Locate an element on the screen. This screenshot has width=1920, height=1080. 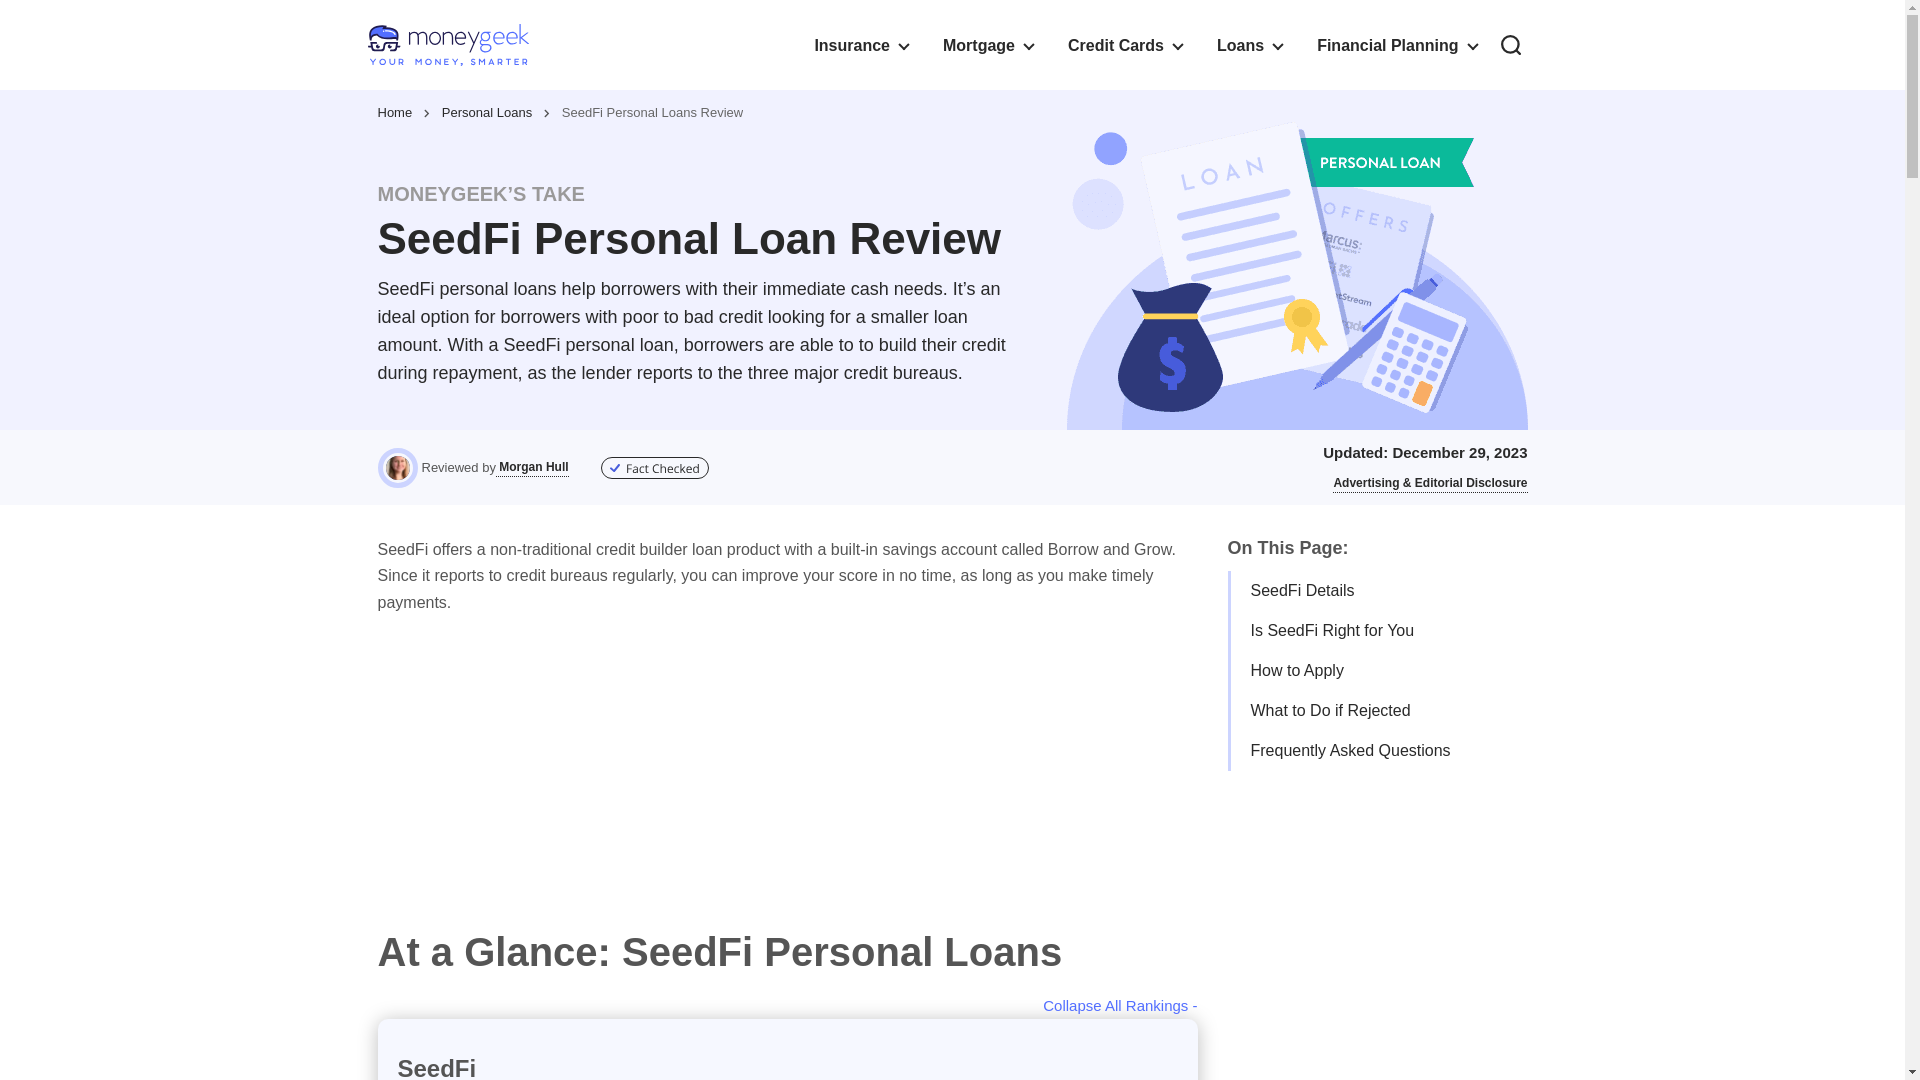
Insurance is located at coordinates (860, 44).